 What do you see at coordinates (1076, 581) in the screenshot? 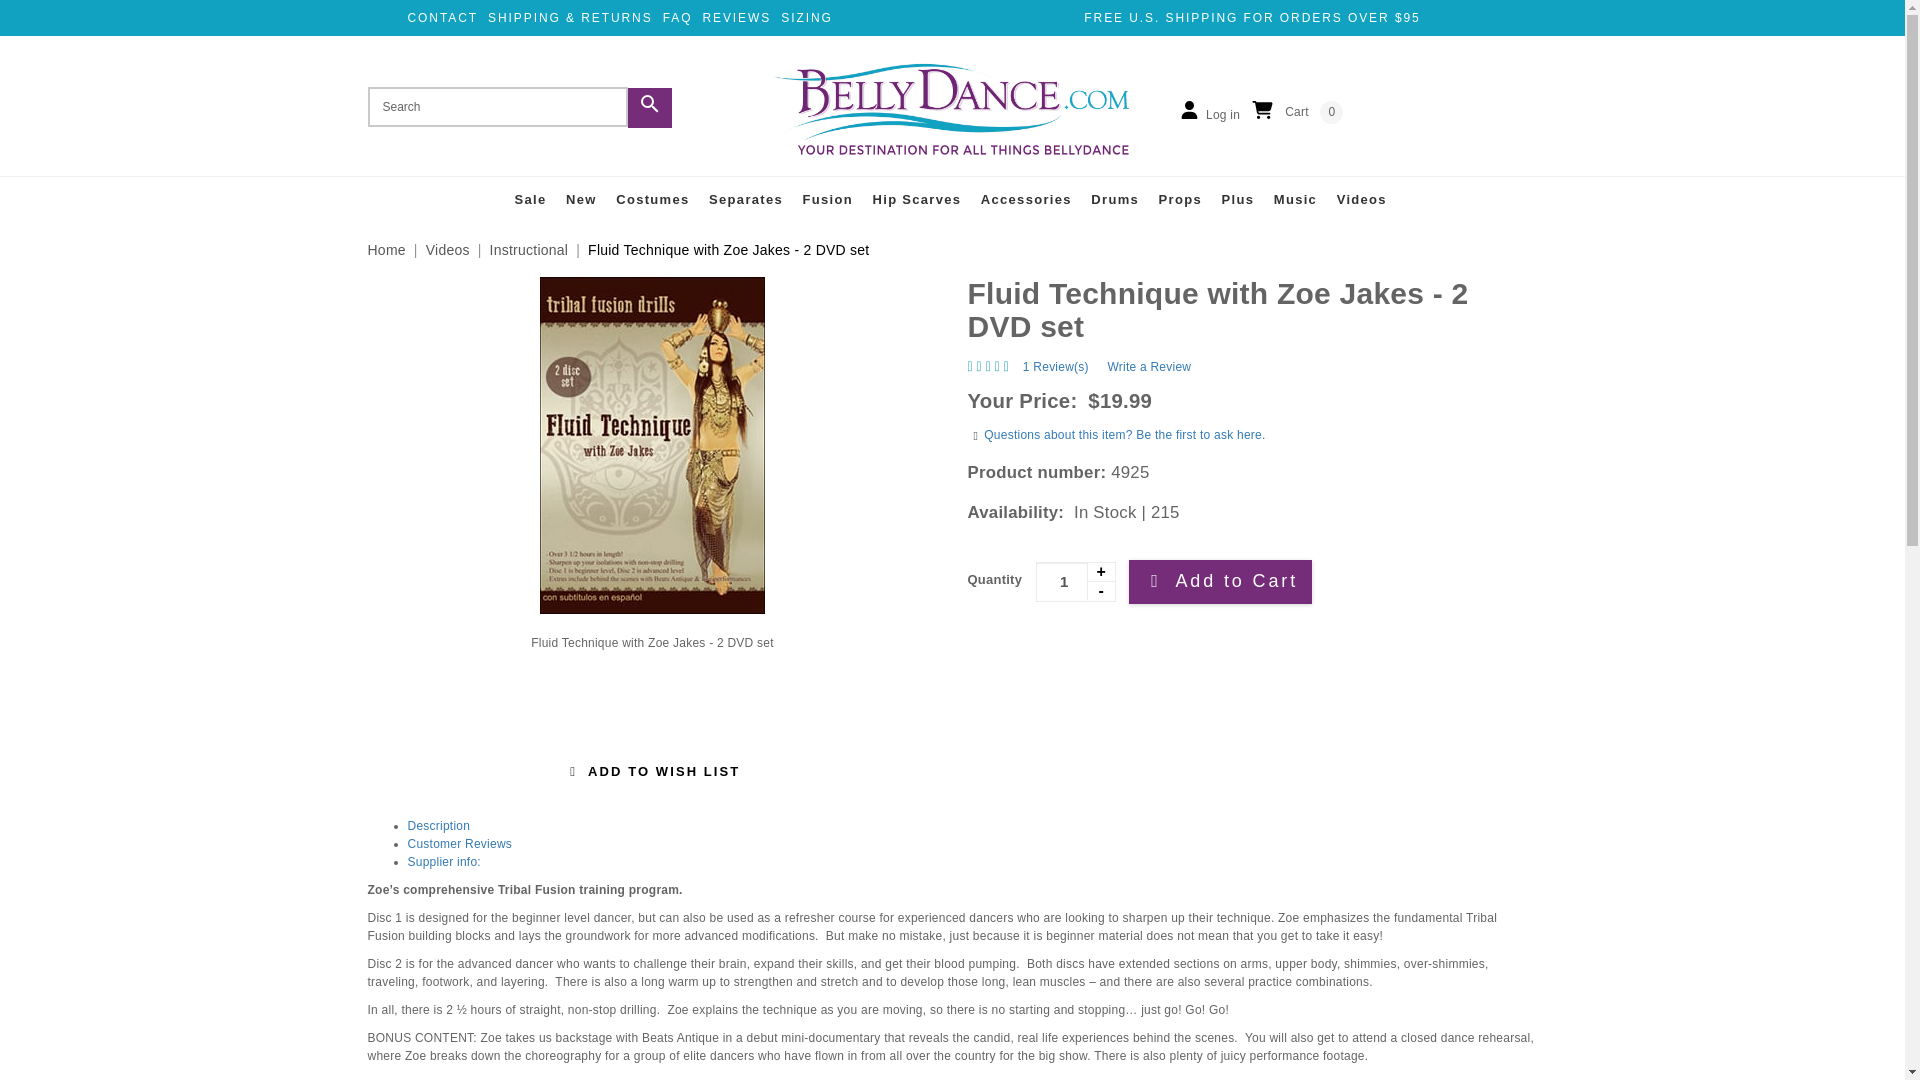
I see `1` at bounding box center [1076, 581].